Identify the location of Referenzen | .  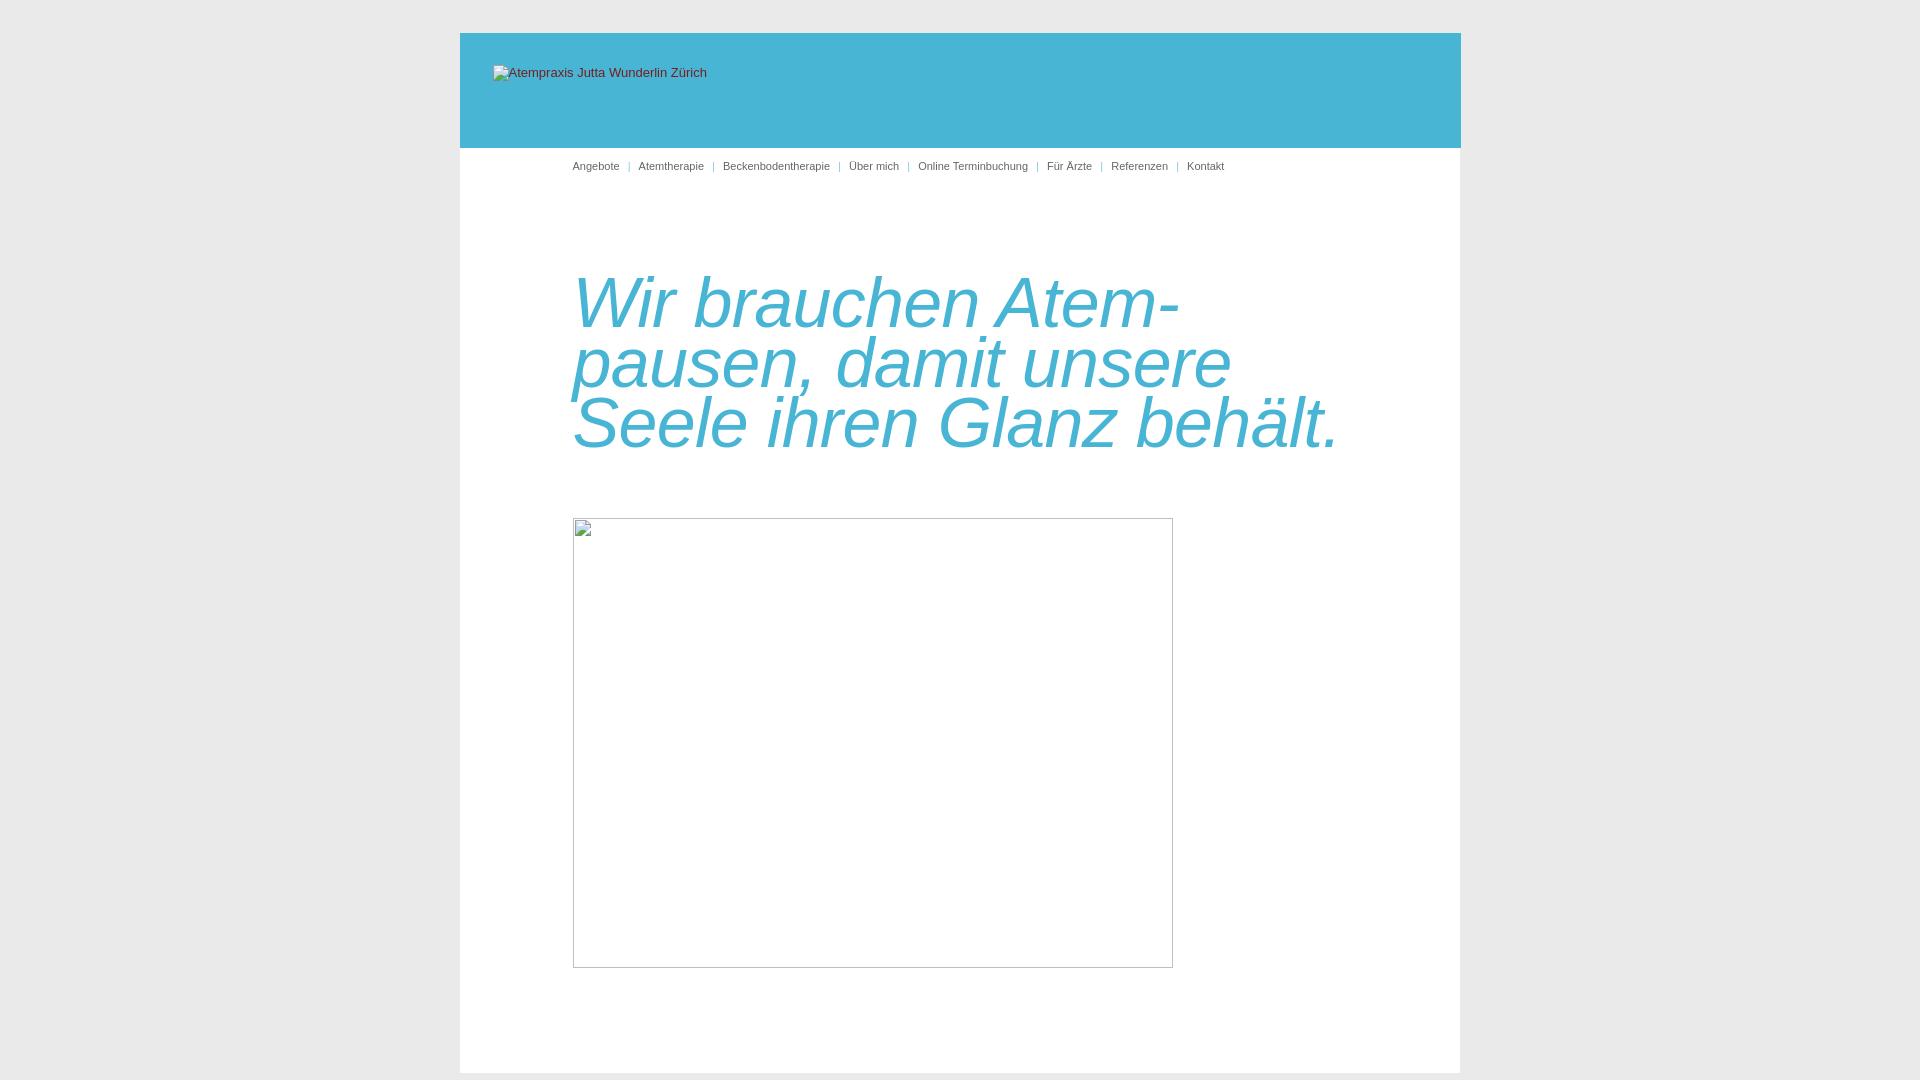
(1149, 166).